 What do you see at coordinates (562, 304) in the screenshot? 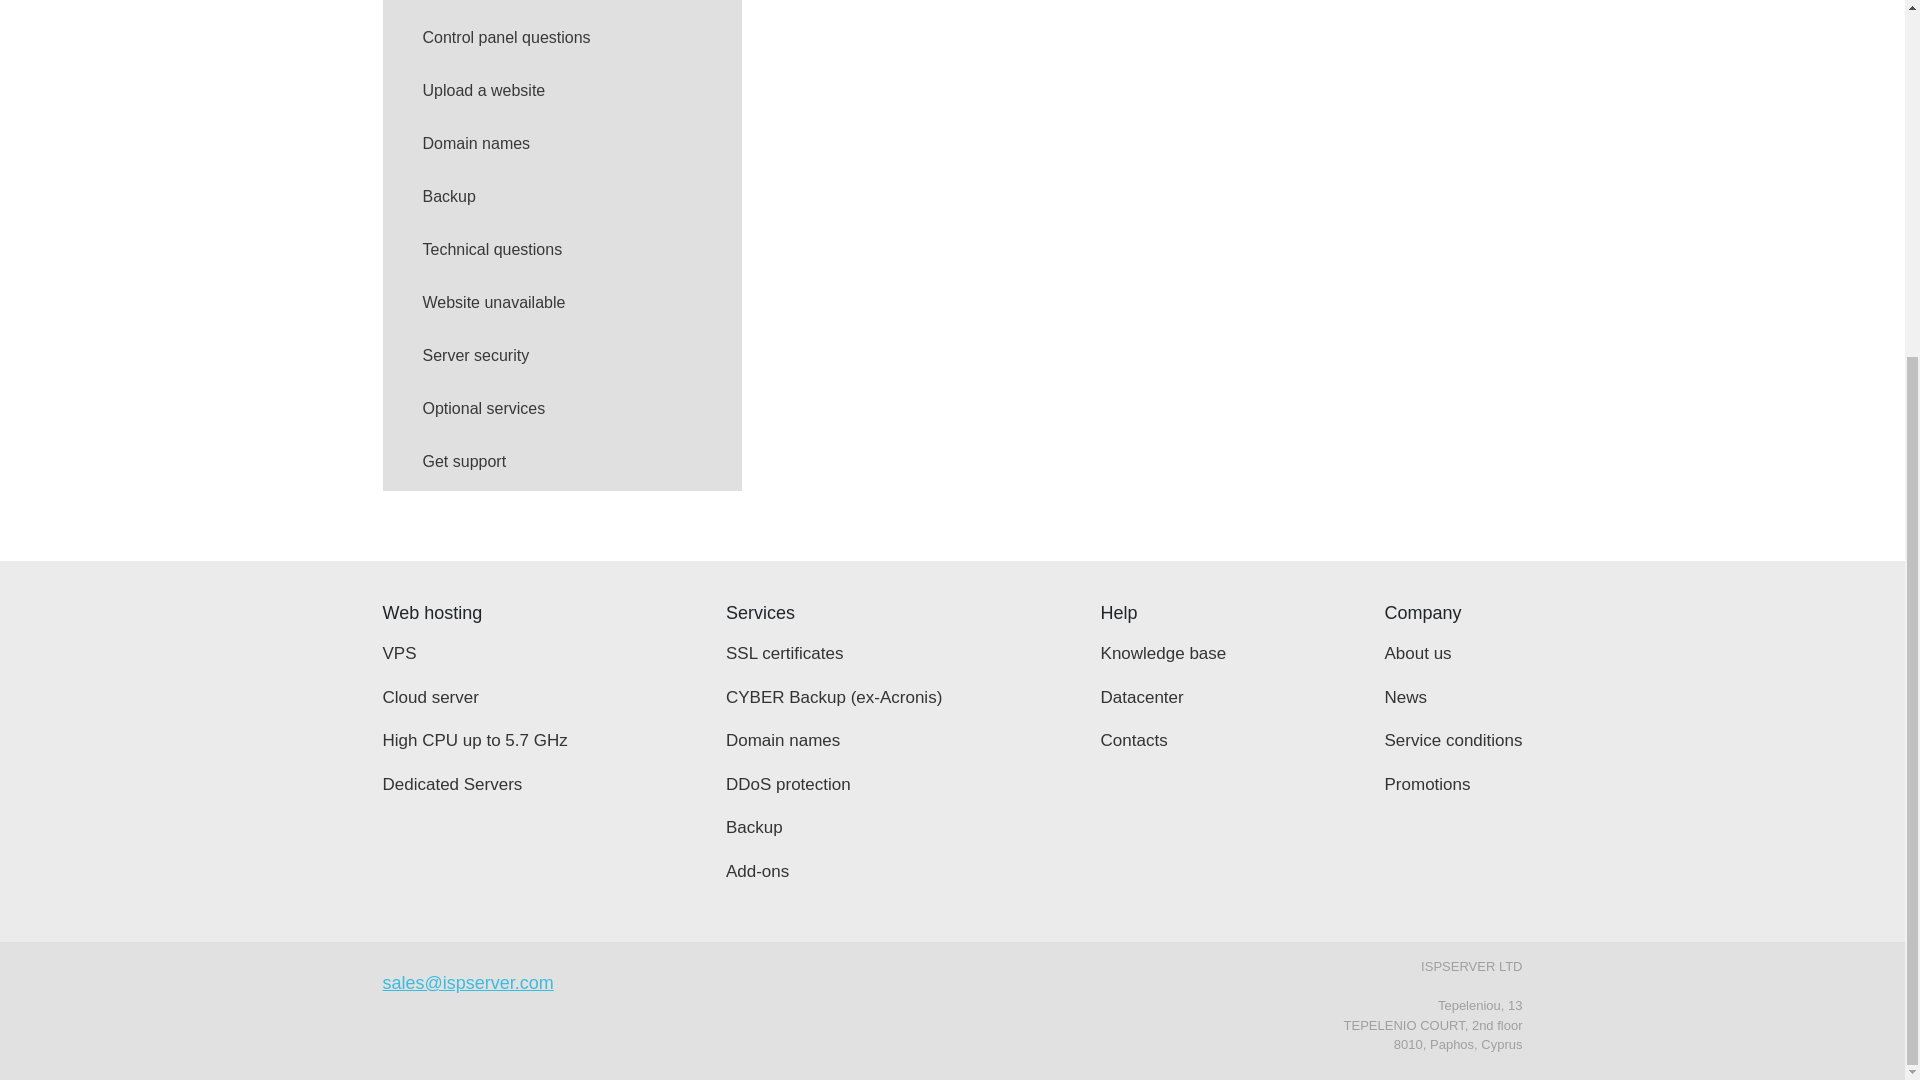
I see `Website unavailable` at bounding box center [562, 304].